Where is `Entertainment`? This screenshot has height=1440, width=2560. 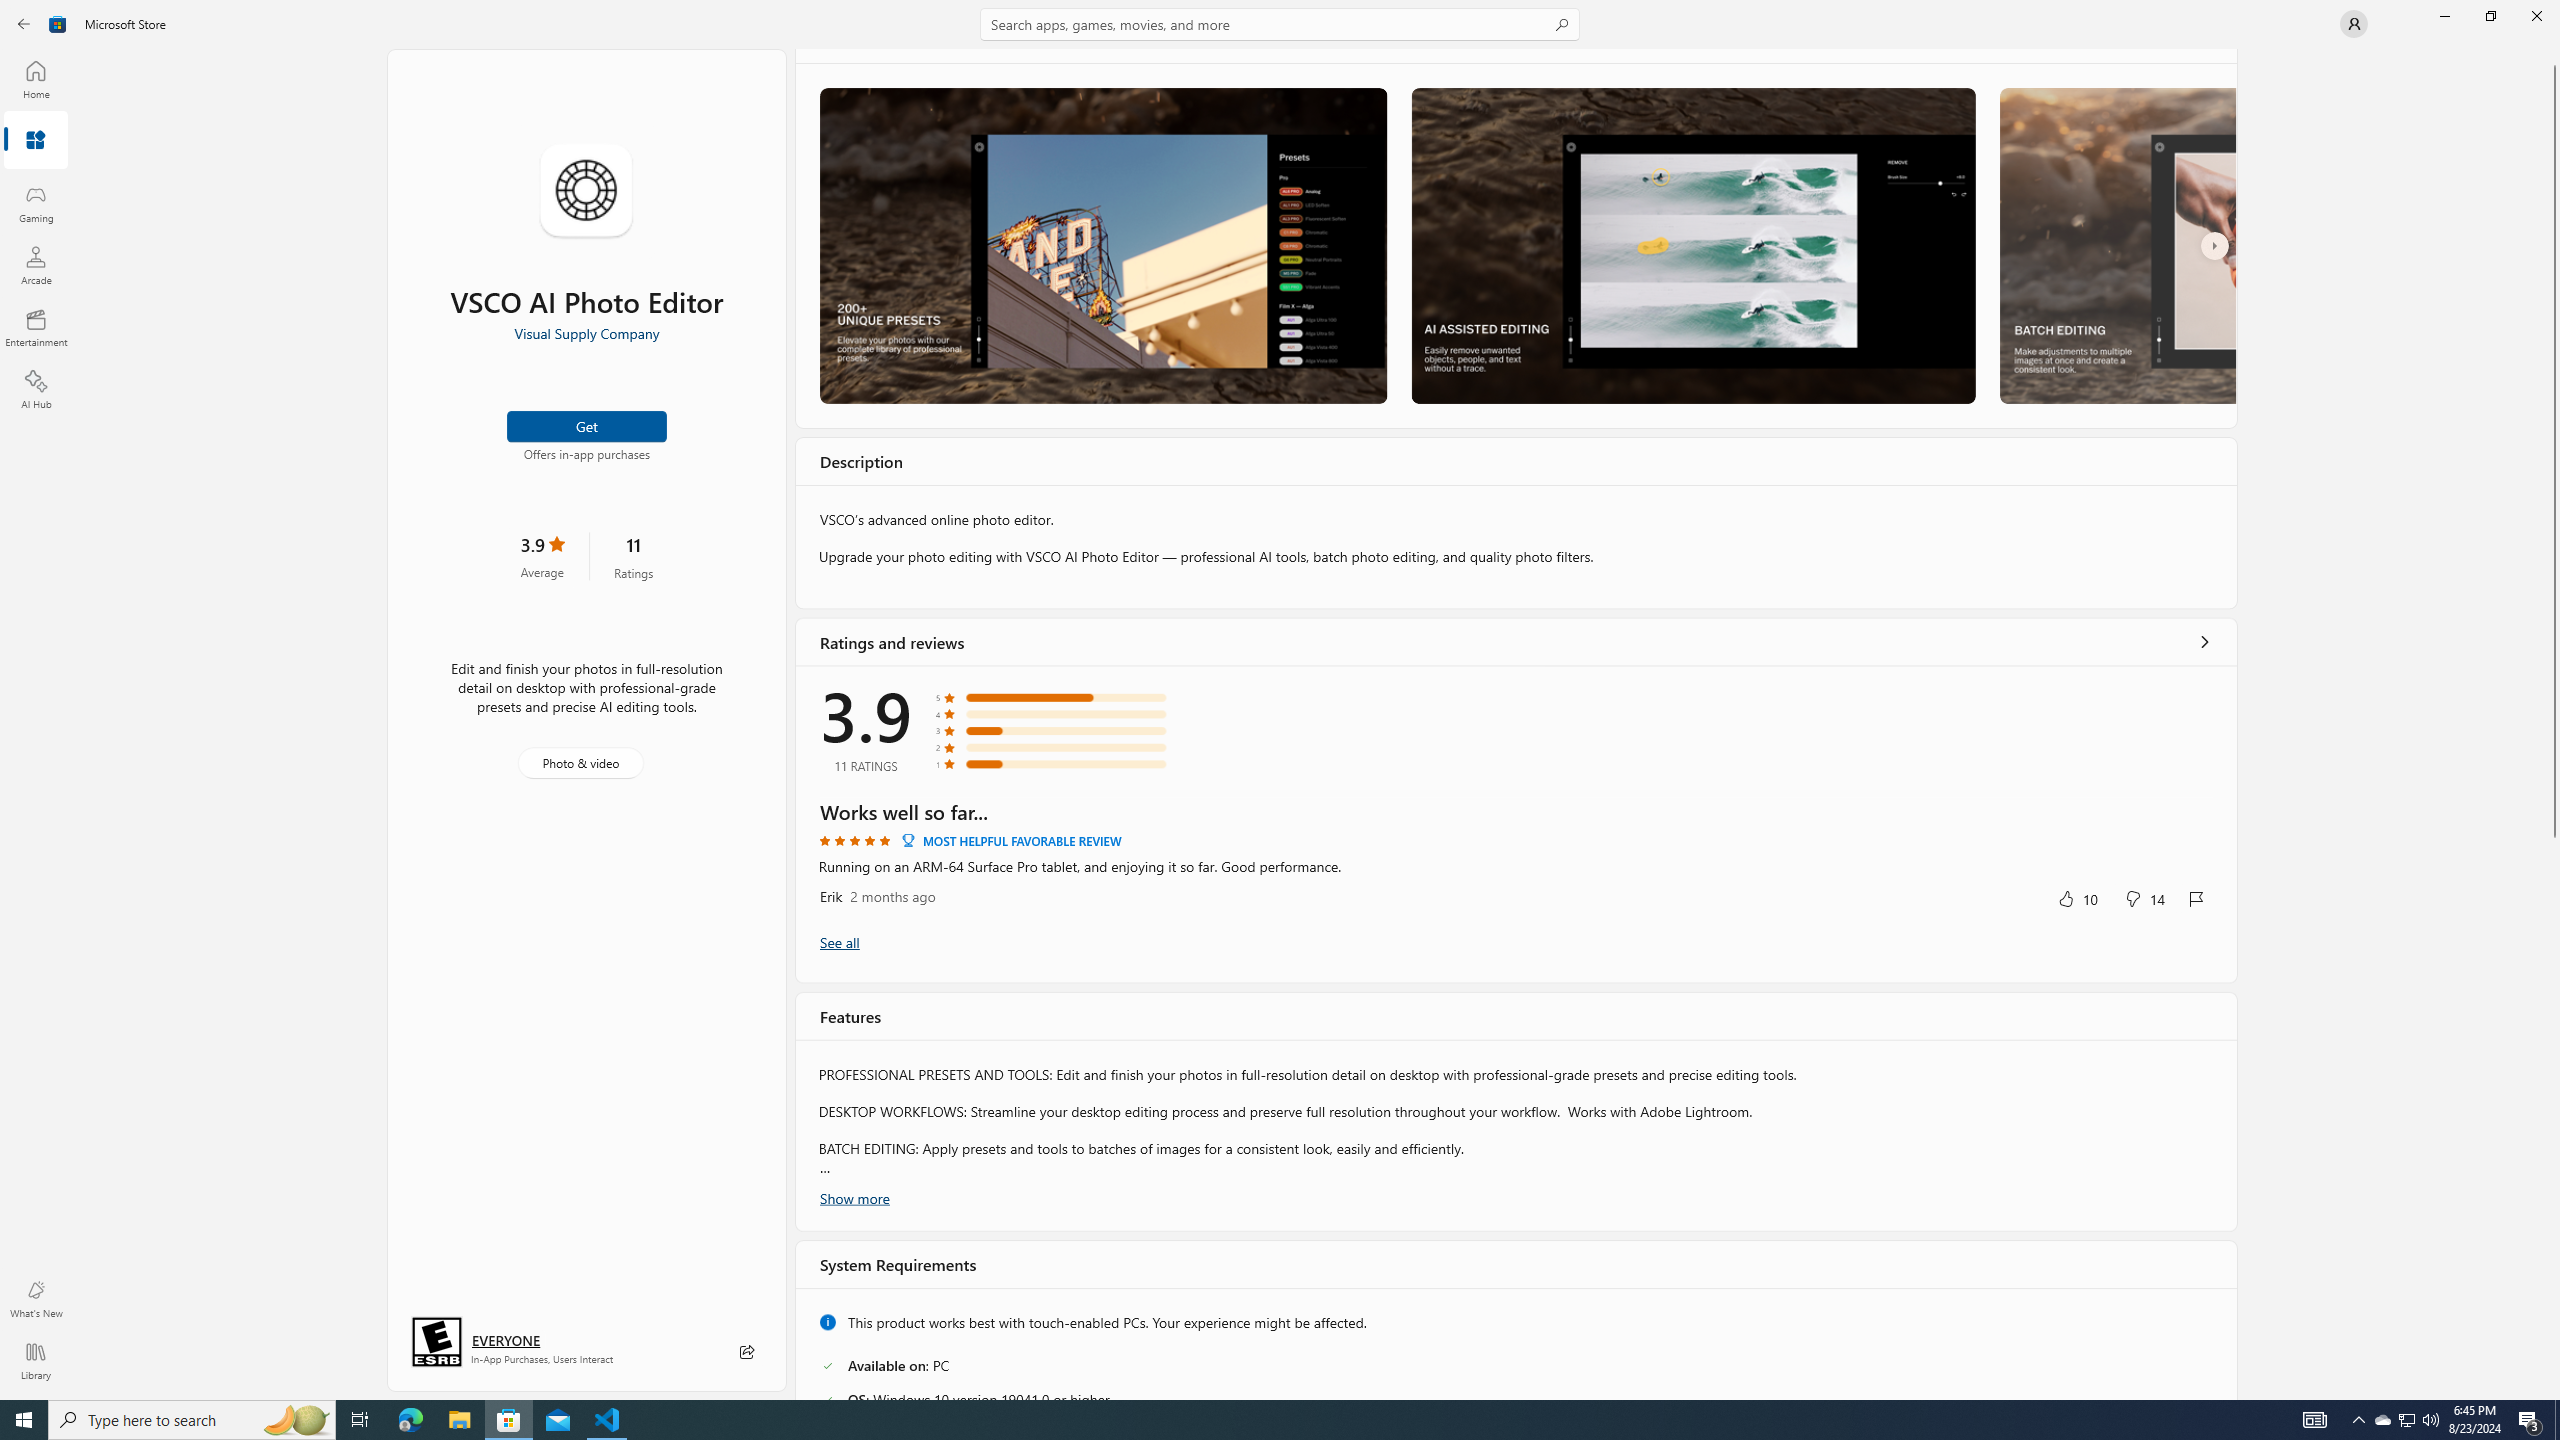
Entertainment is located at coordinates (36, 327).